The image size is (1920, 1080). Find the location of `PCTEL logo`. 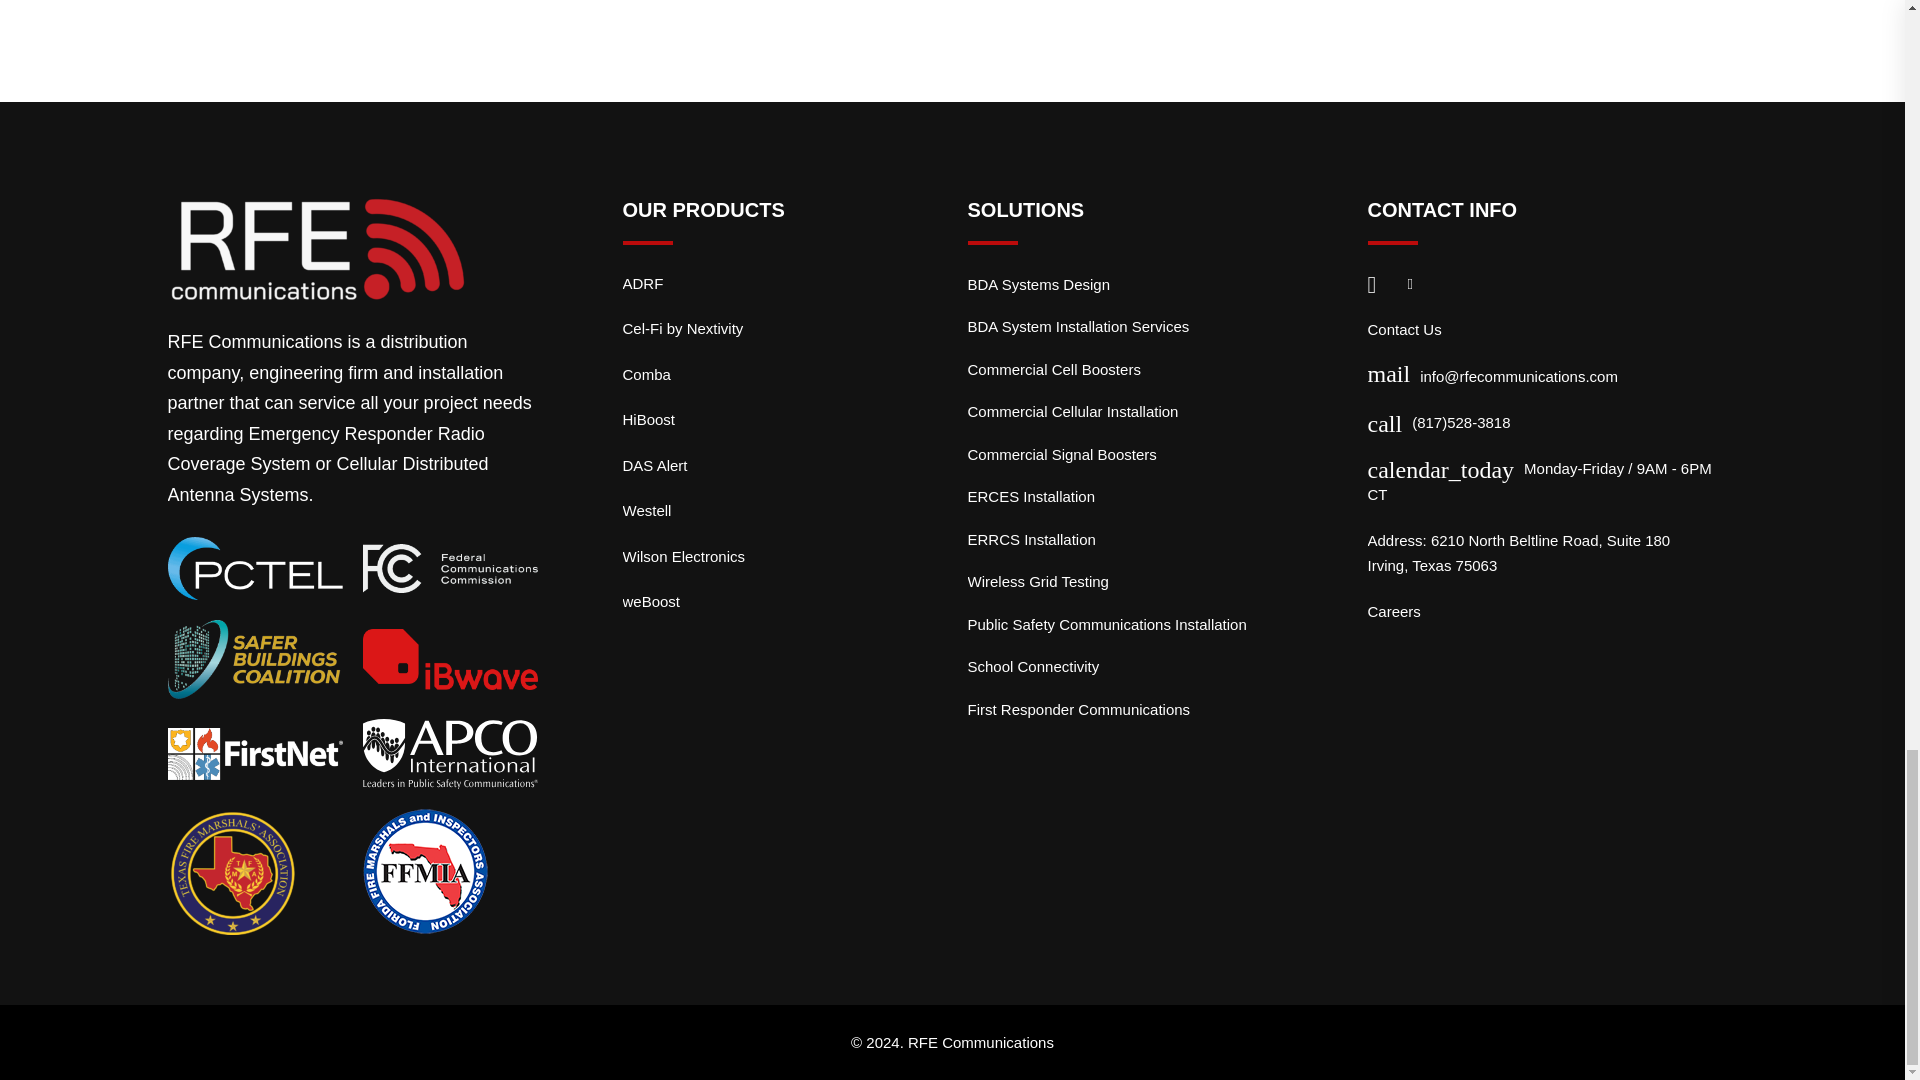

PCTEL logo is located at coordinates (256, 568).